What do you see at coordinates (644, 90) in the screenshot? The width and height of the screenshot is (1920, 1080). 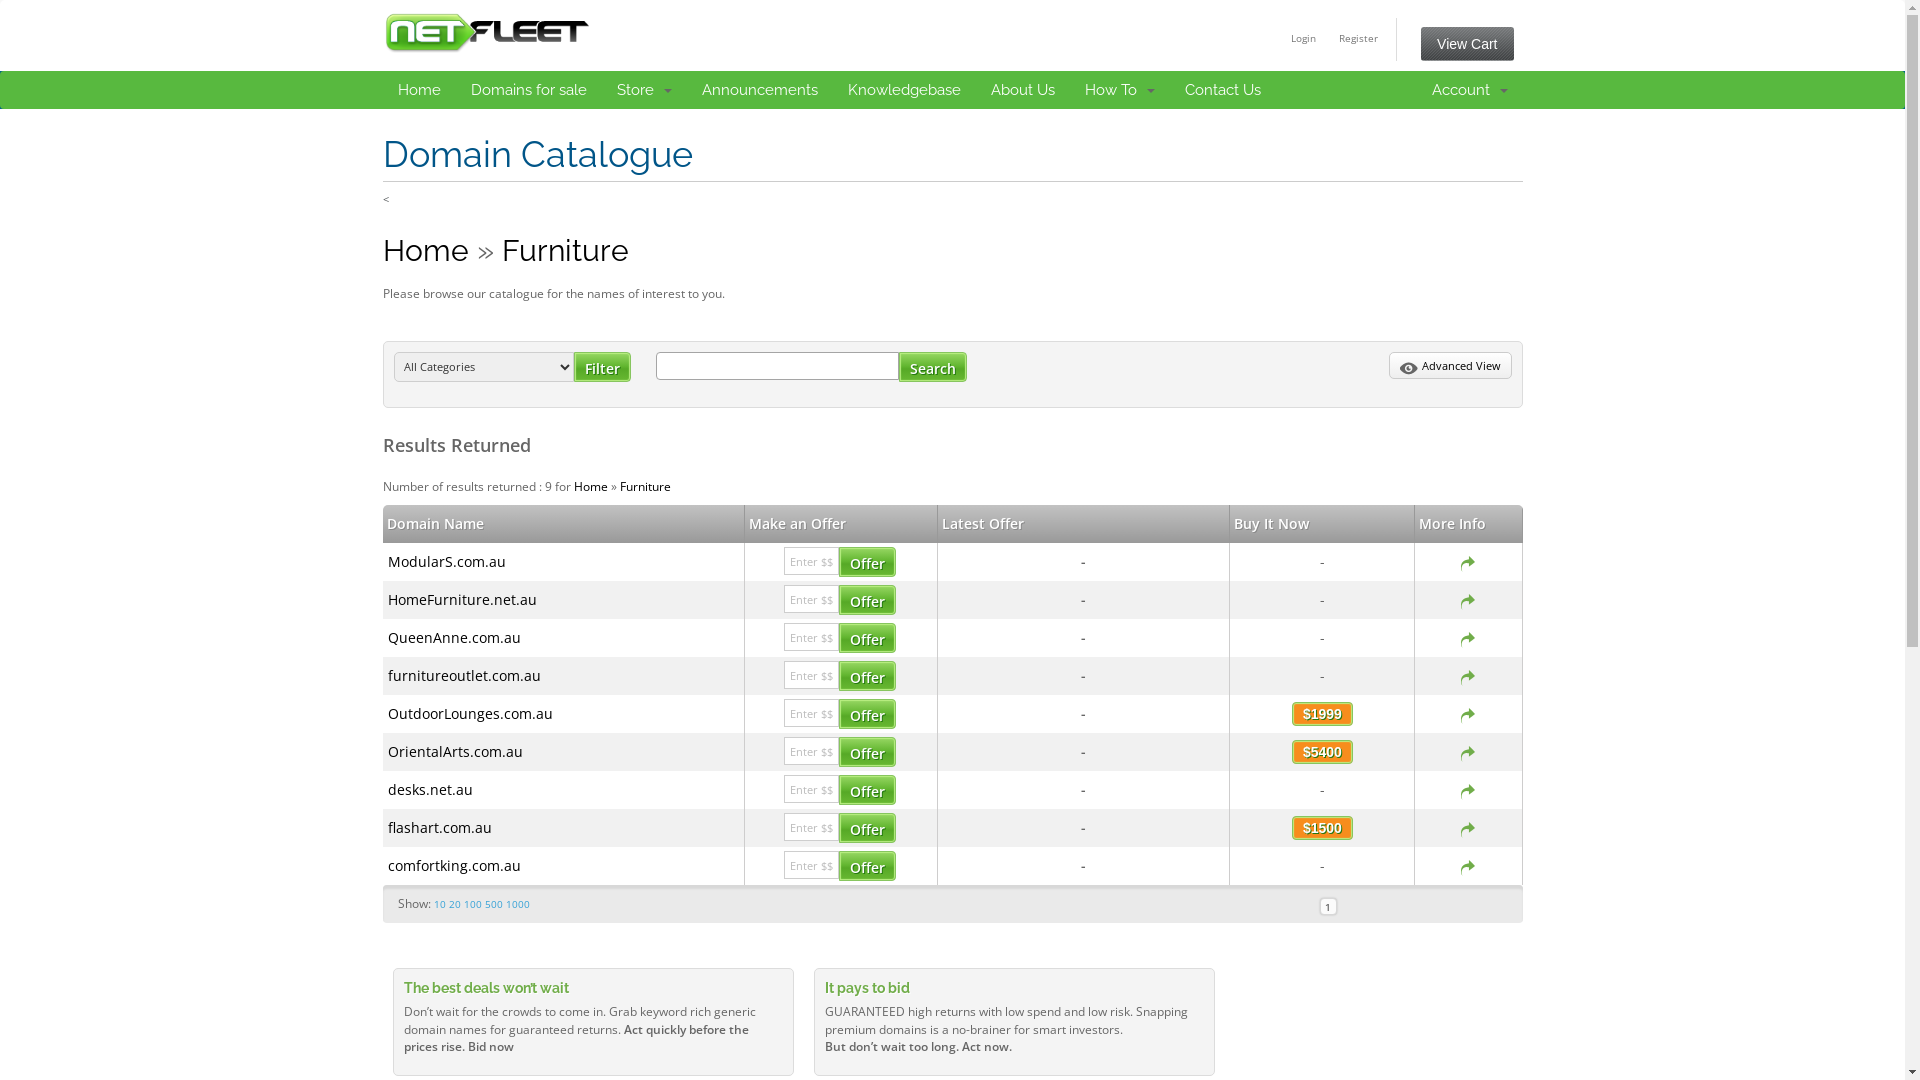 I see `Store  ` at bounding box center [644, 90].